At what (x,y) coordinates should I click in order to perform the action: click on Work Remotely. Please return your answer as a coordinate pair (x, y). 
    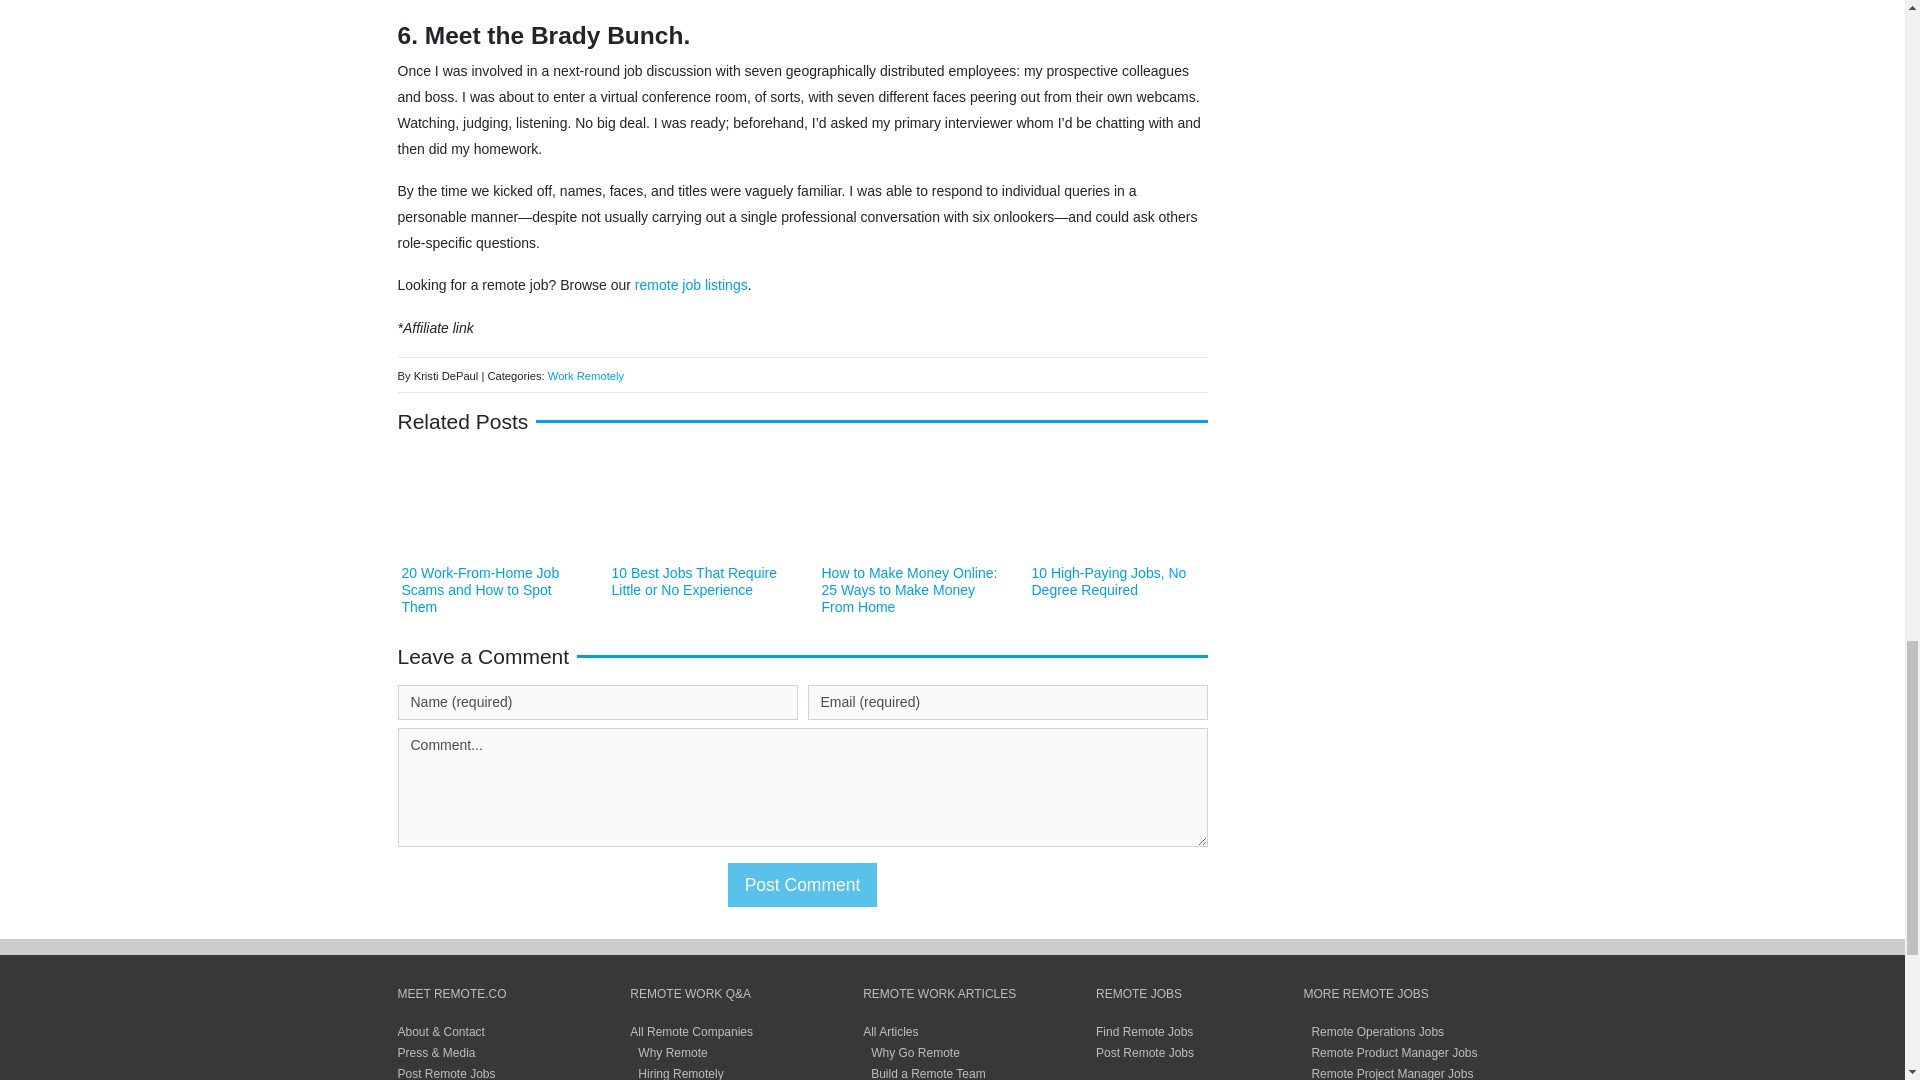
    Looking at the image, I should click on (586, 376).